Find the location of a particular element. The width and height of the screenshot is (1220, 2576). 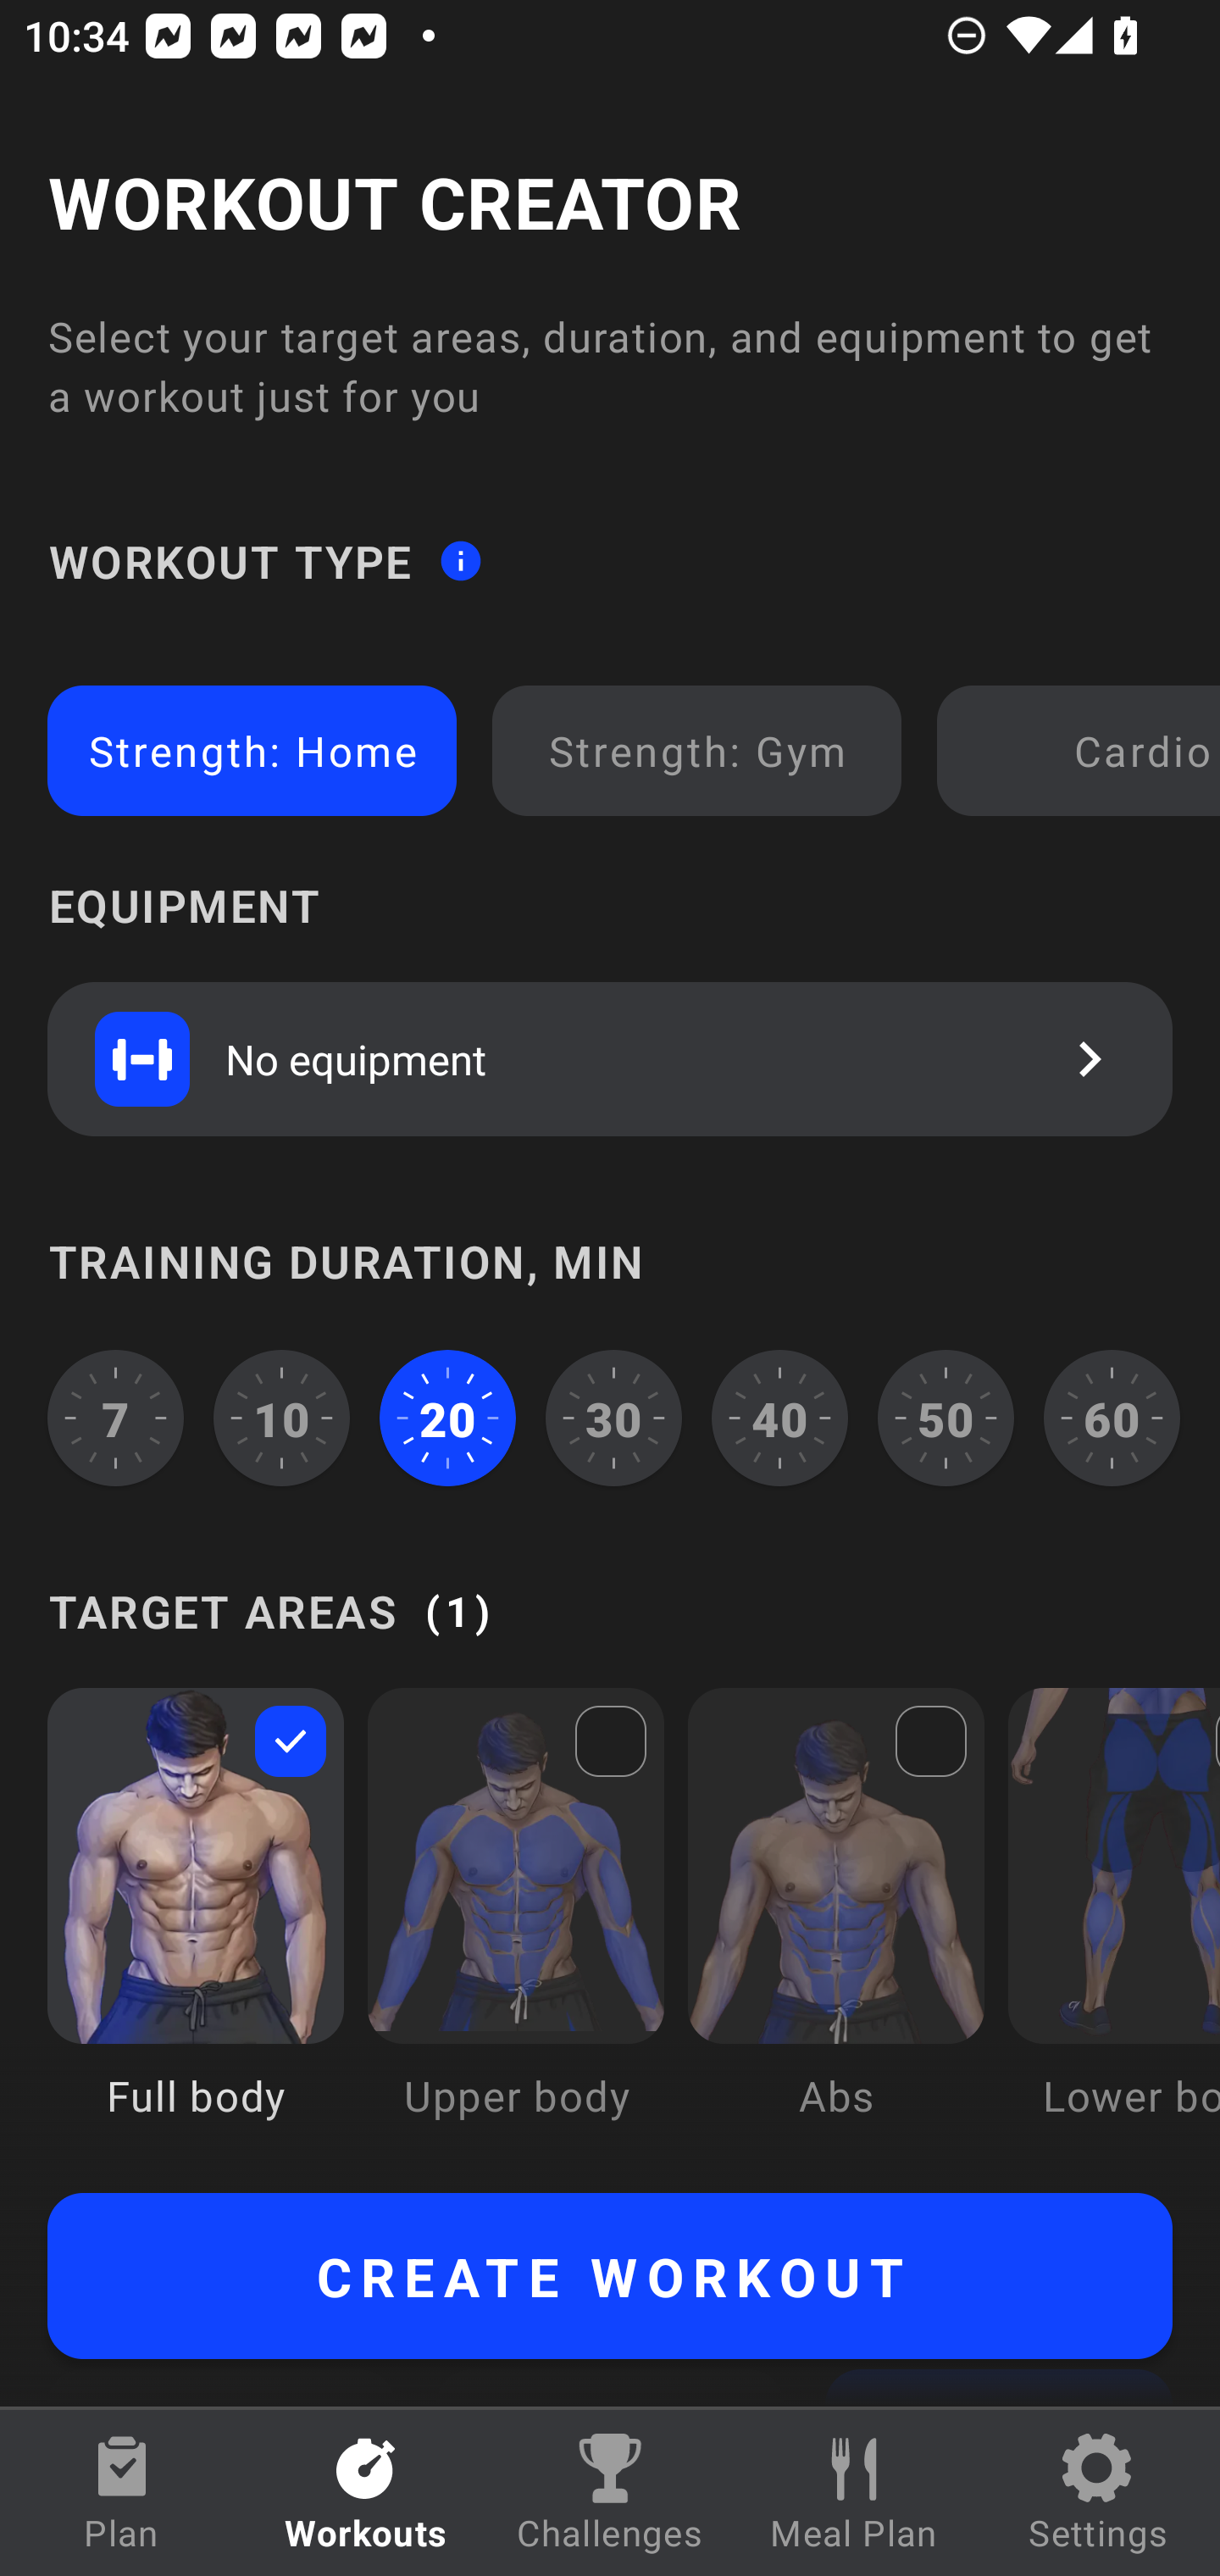

60 is located at coordinates (1112, 1418).